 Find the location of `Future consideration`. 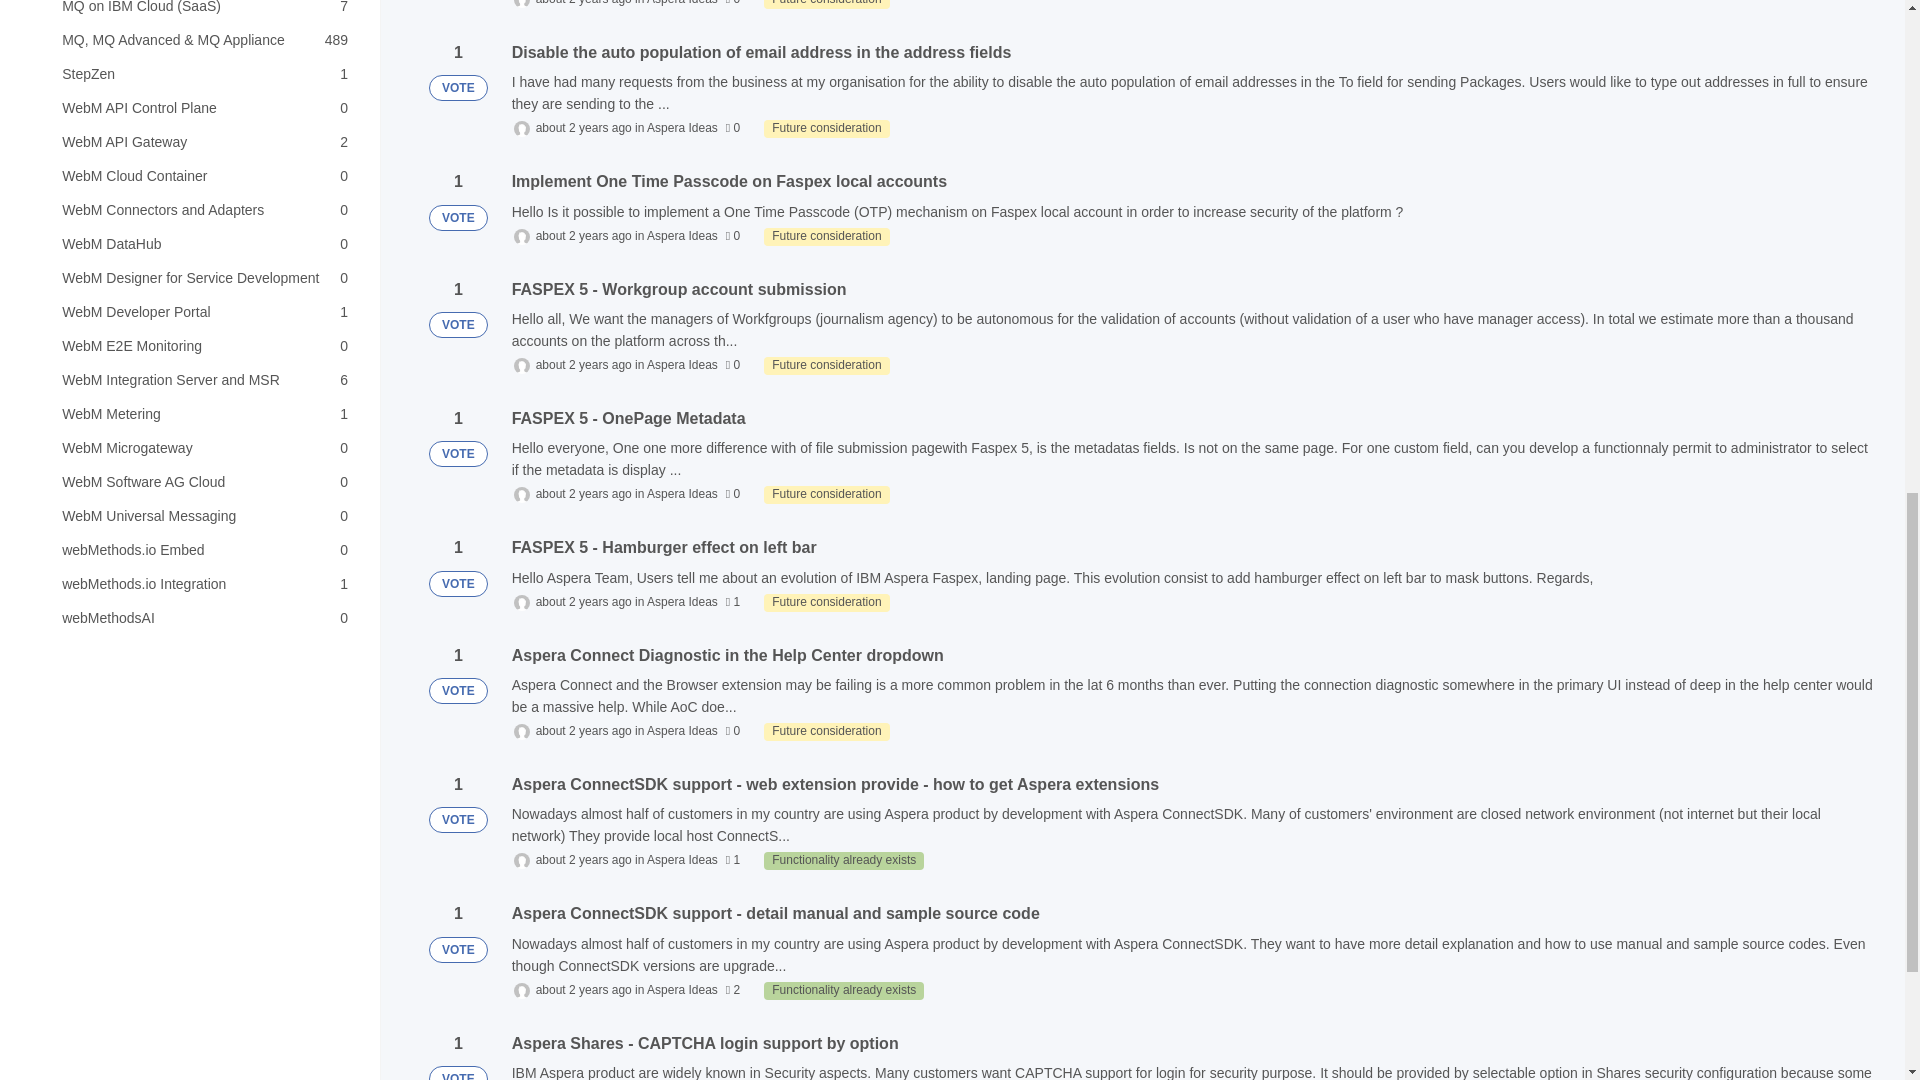

Future consideration is located at coordinates (826, 236).